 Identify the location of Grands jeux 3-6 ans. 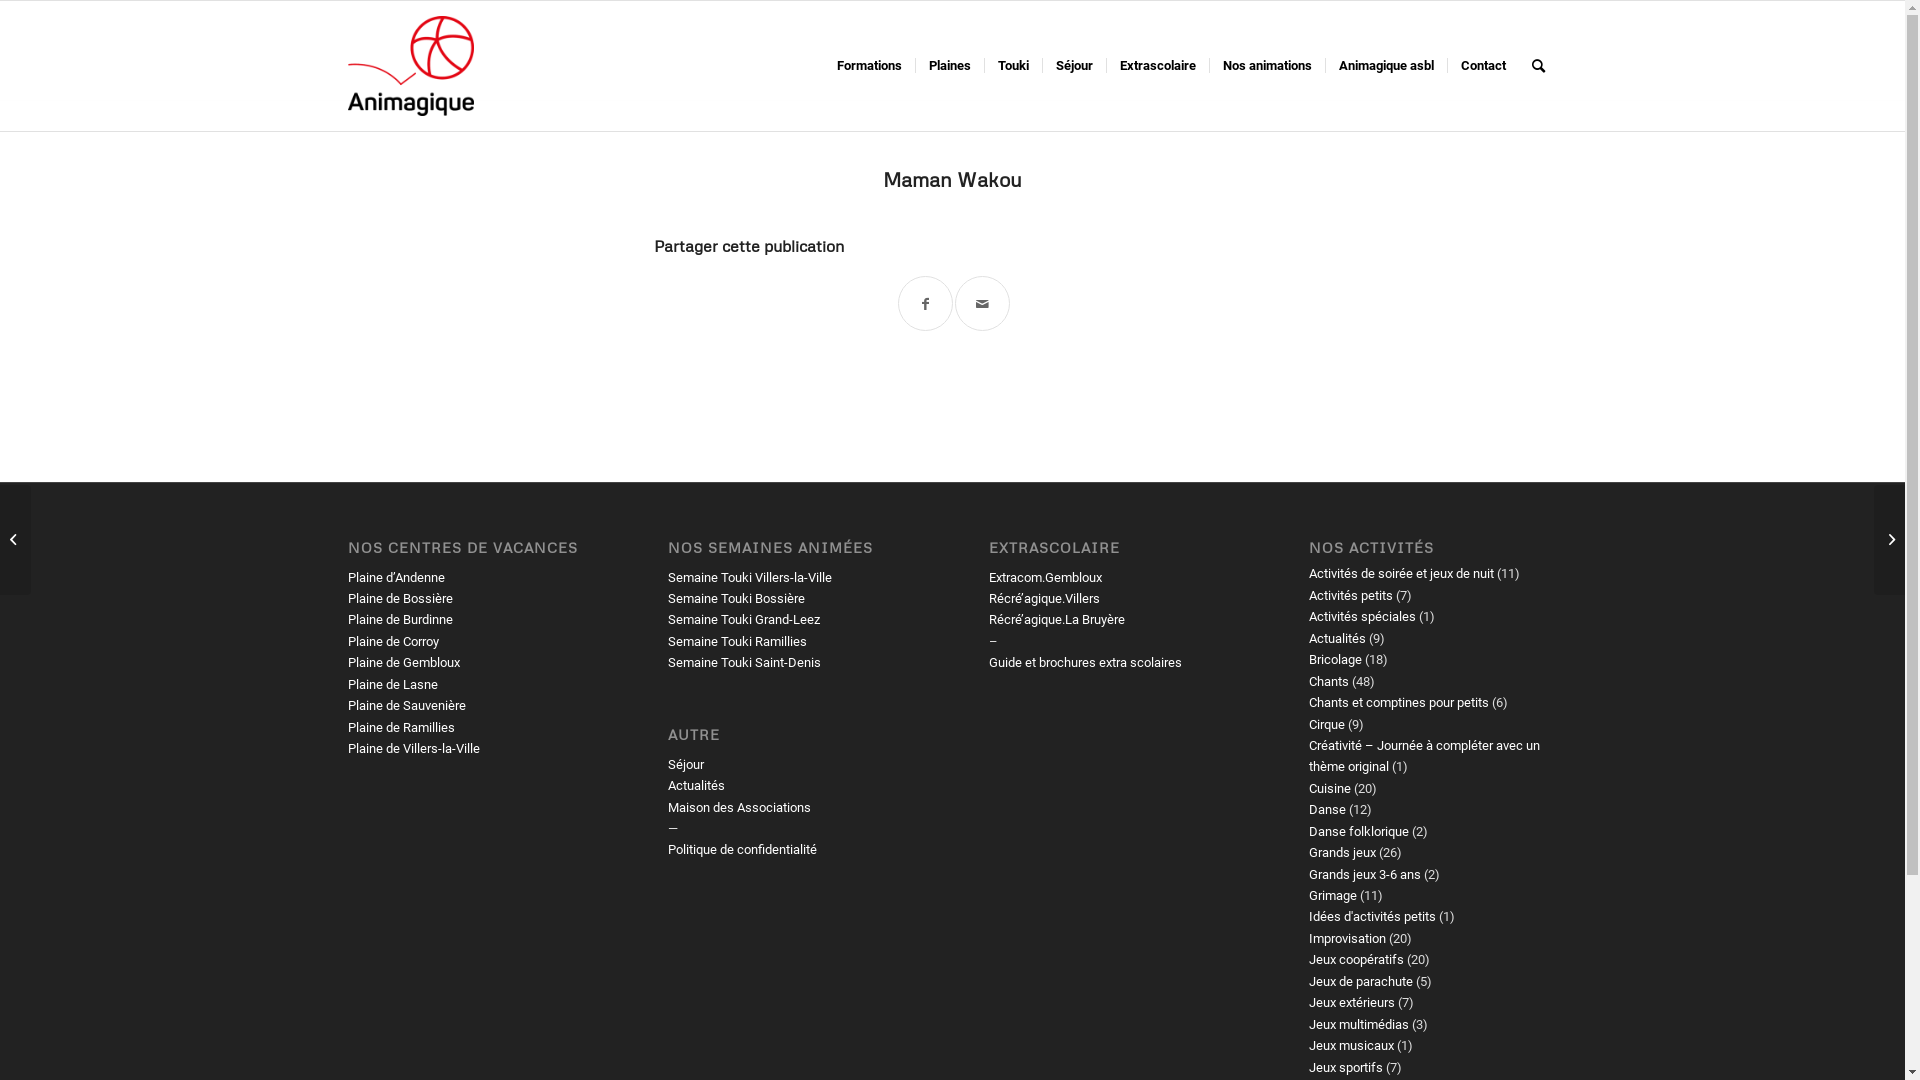
(1365, 874).